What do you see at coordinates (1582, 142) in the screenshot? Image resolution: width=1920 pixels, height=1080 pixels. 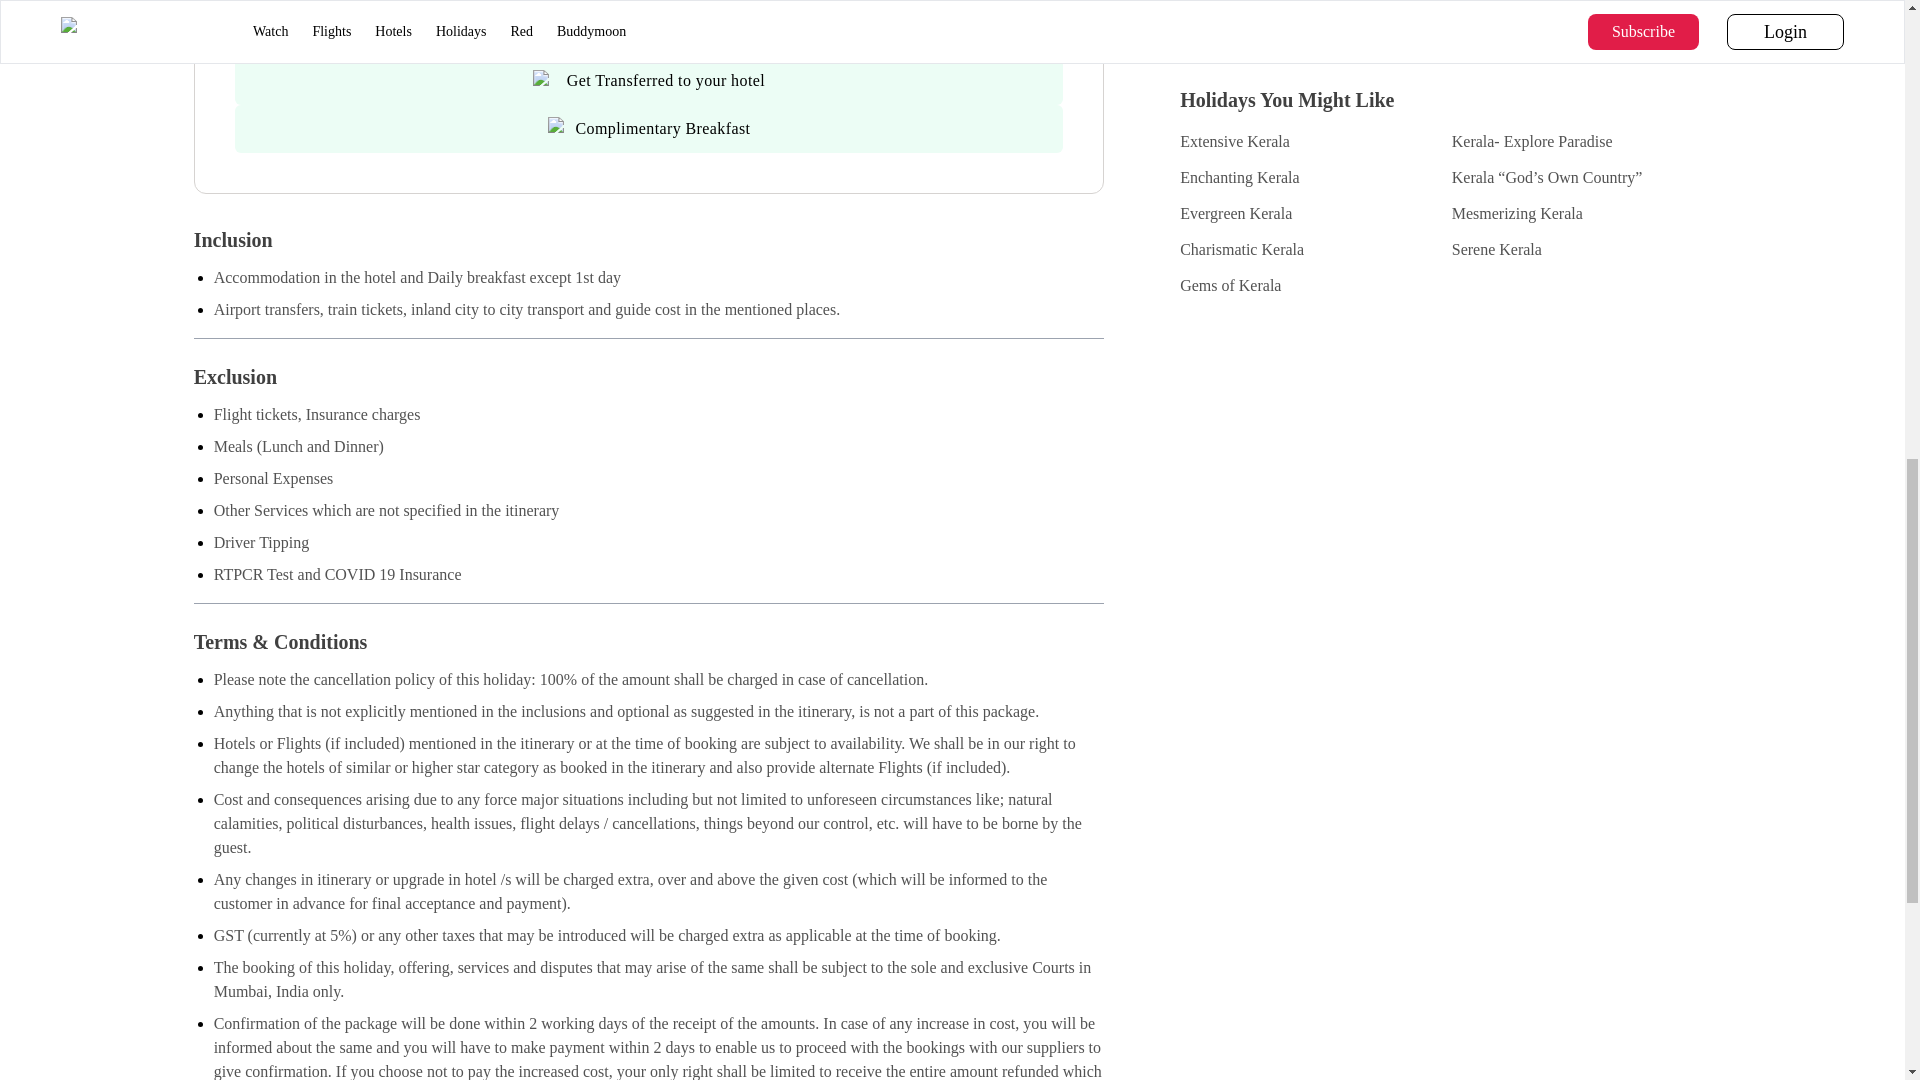 I see `Kerala- Explore Paradise` at bounding box center [1582, 142].